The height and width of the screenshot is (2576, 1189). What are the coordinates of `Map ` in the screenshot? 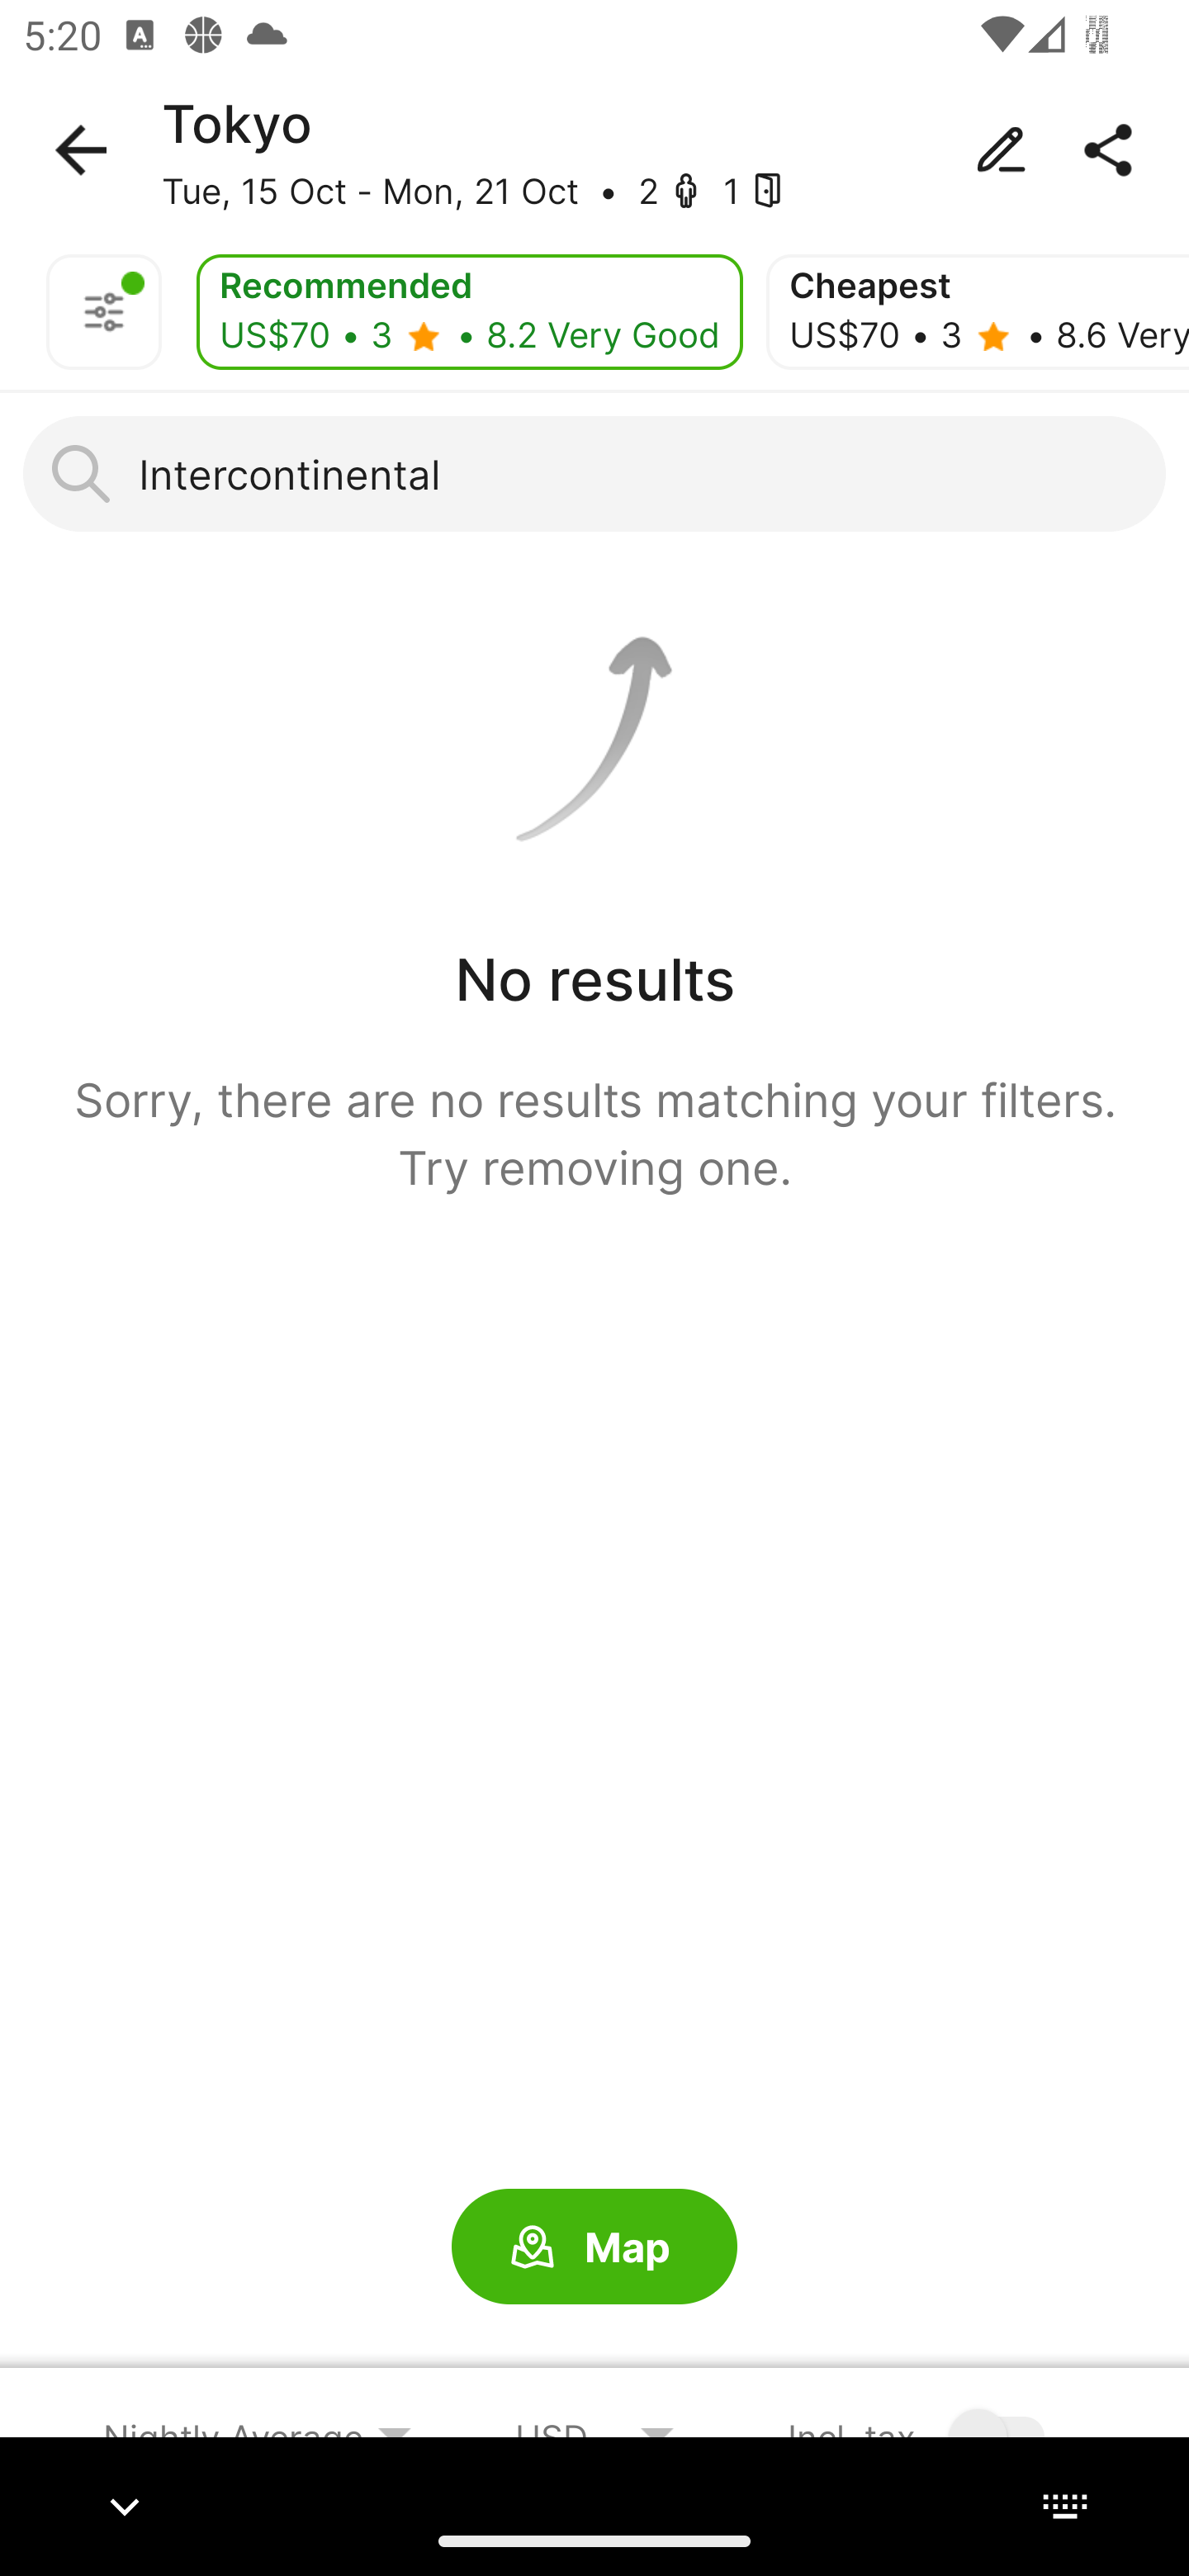 It's located at (594, 2247).